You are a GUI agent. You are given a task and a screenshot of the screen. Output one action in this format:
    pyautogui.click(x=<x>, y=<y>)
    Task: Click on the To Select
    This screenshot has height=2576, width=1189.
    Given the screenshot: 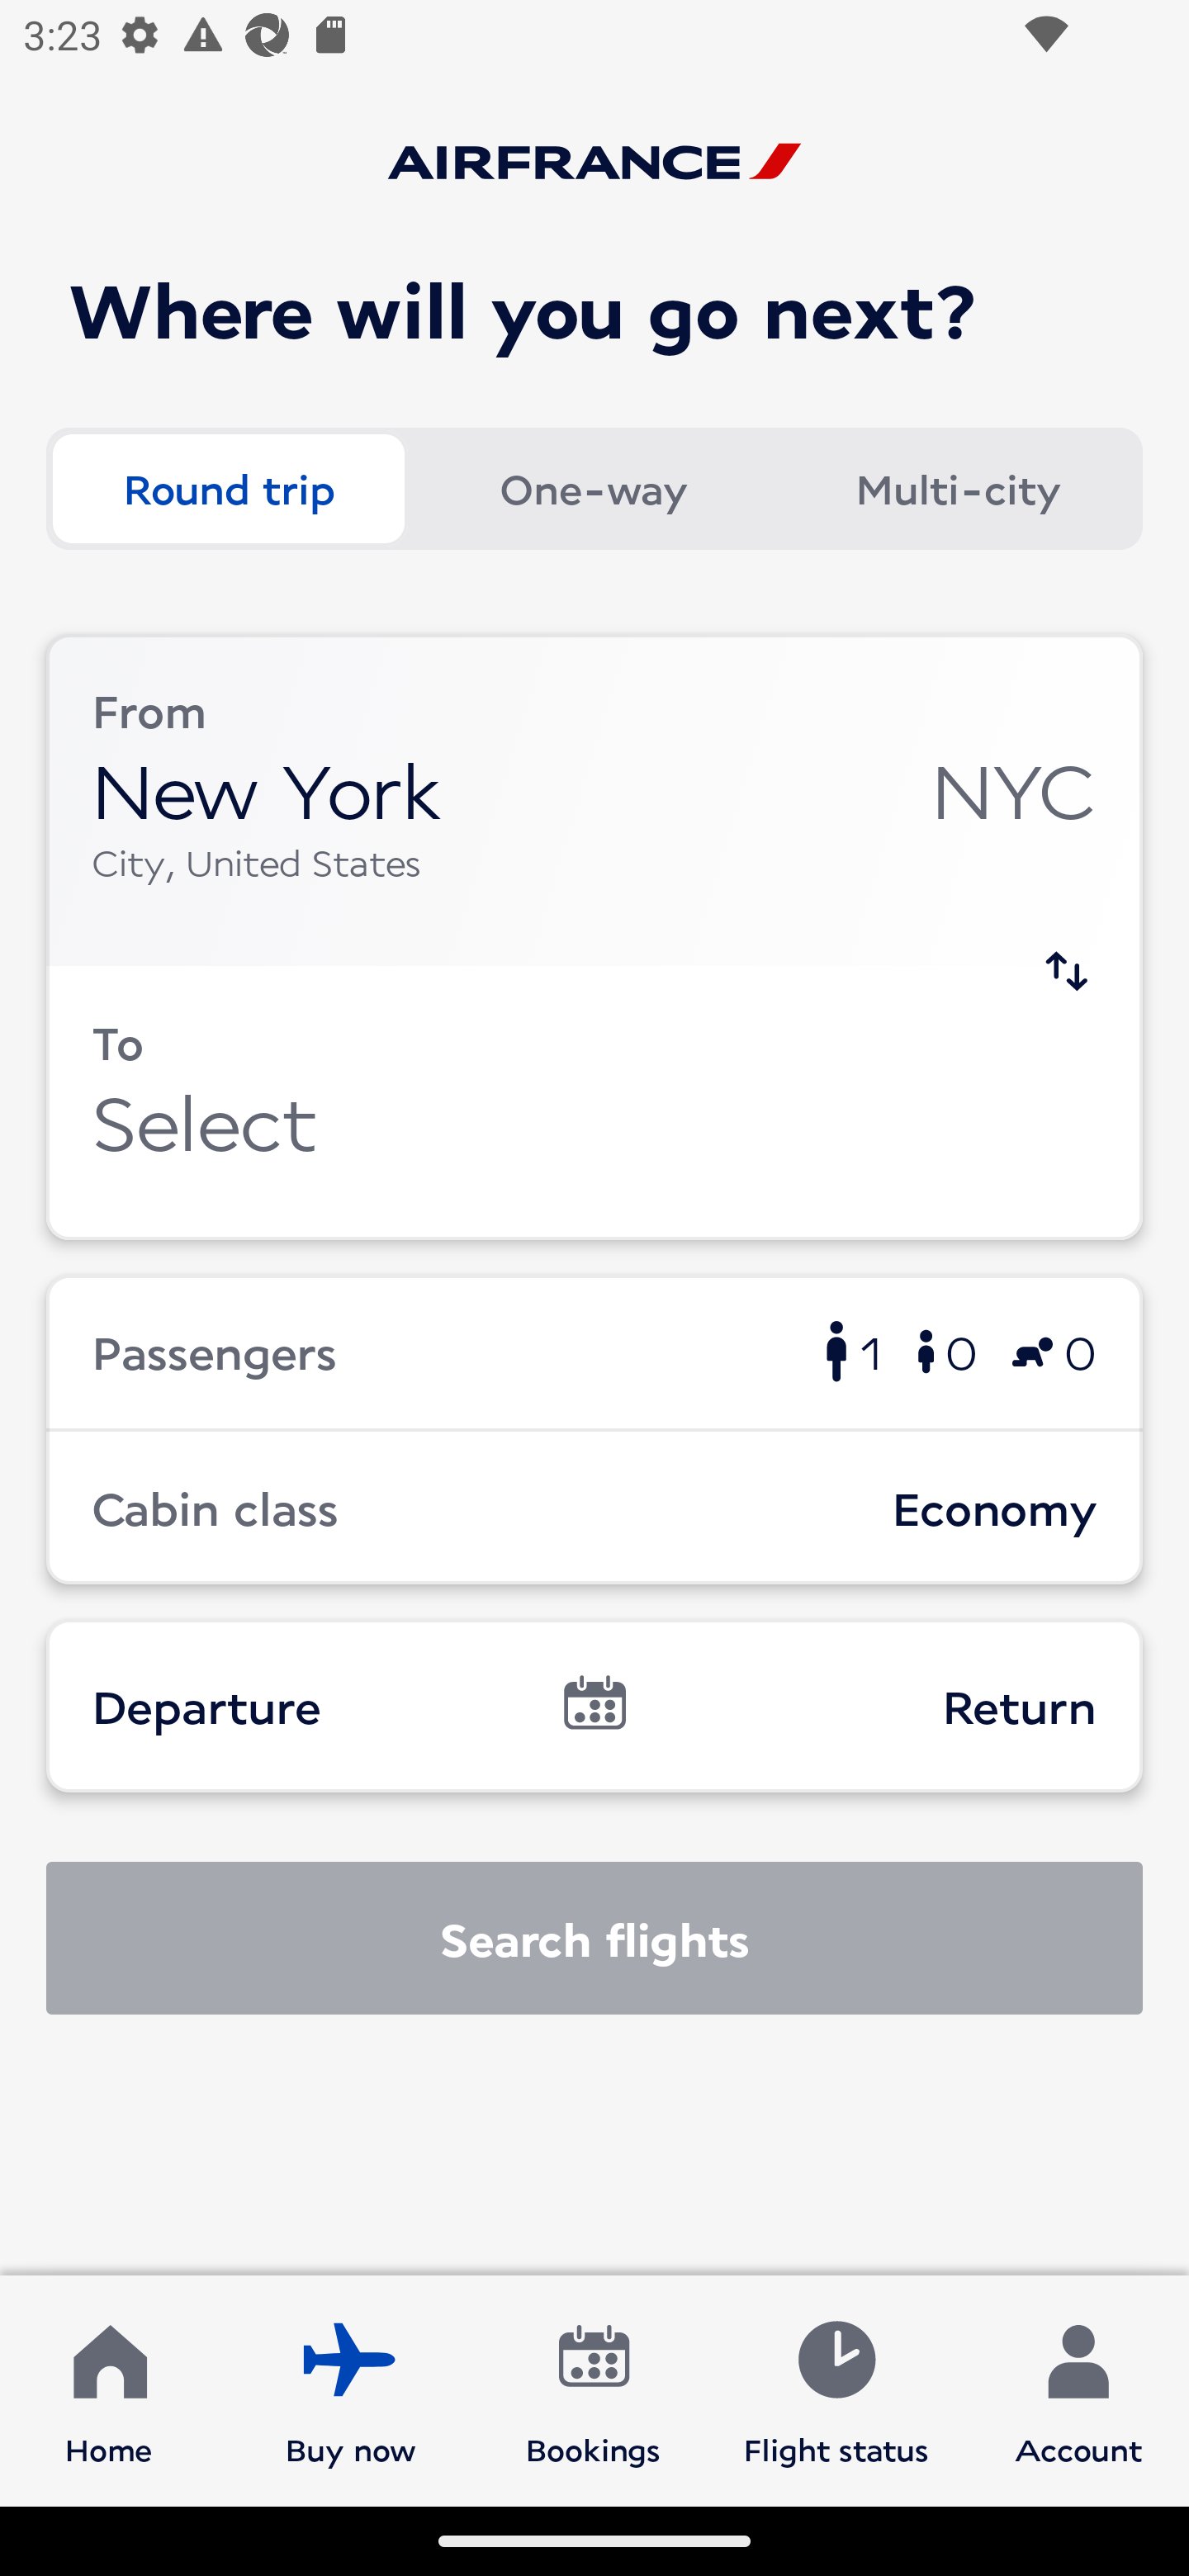 What is the action you would take?
    pyautogui.click(x=594, y=1102)
    